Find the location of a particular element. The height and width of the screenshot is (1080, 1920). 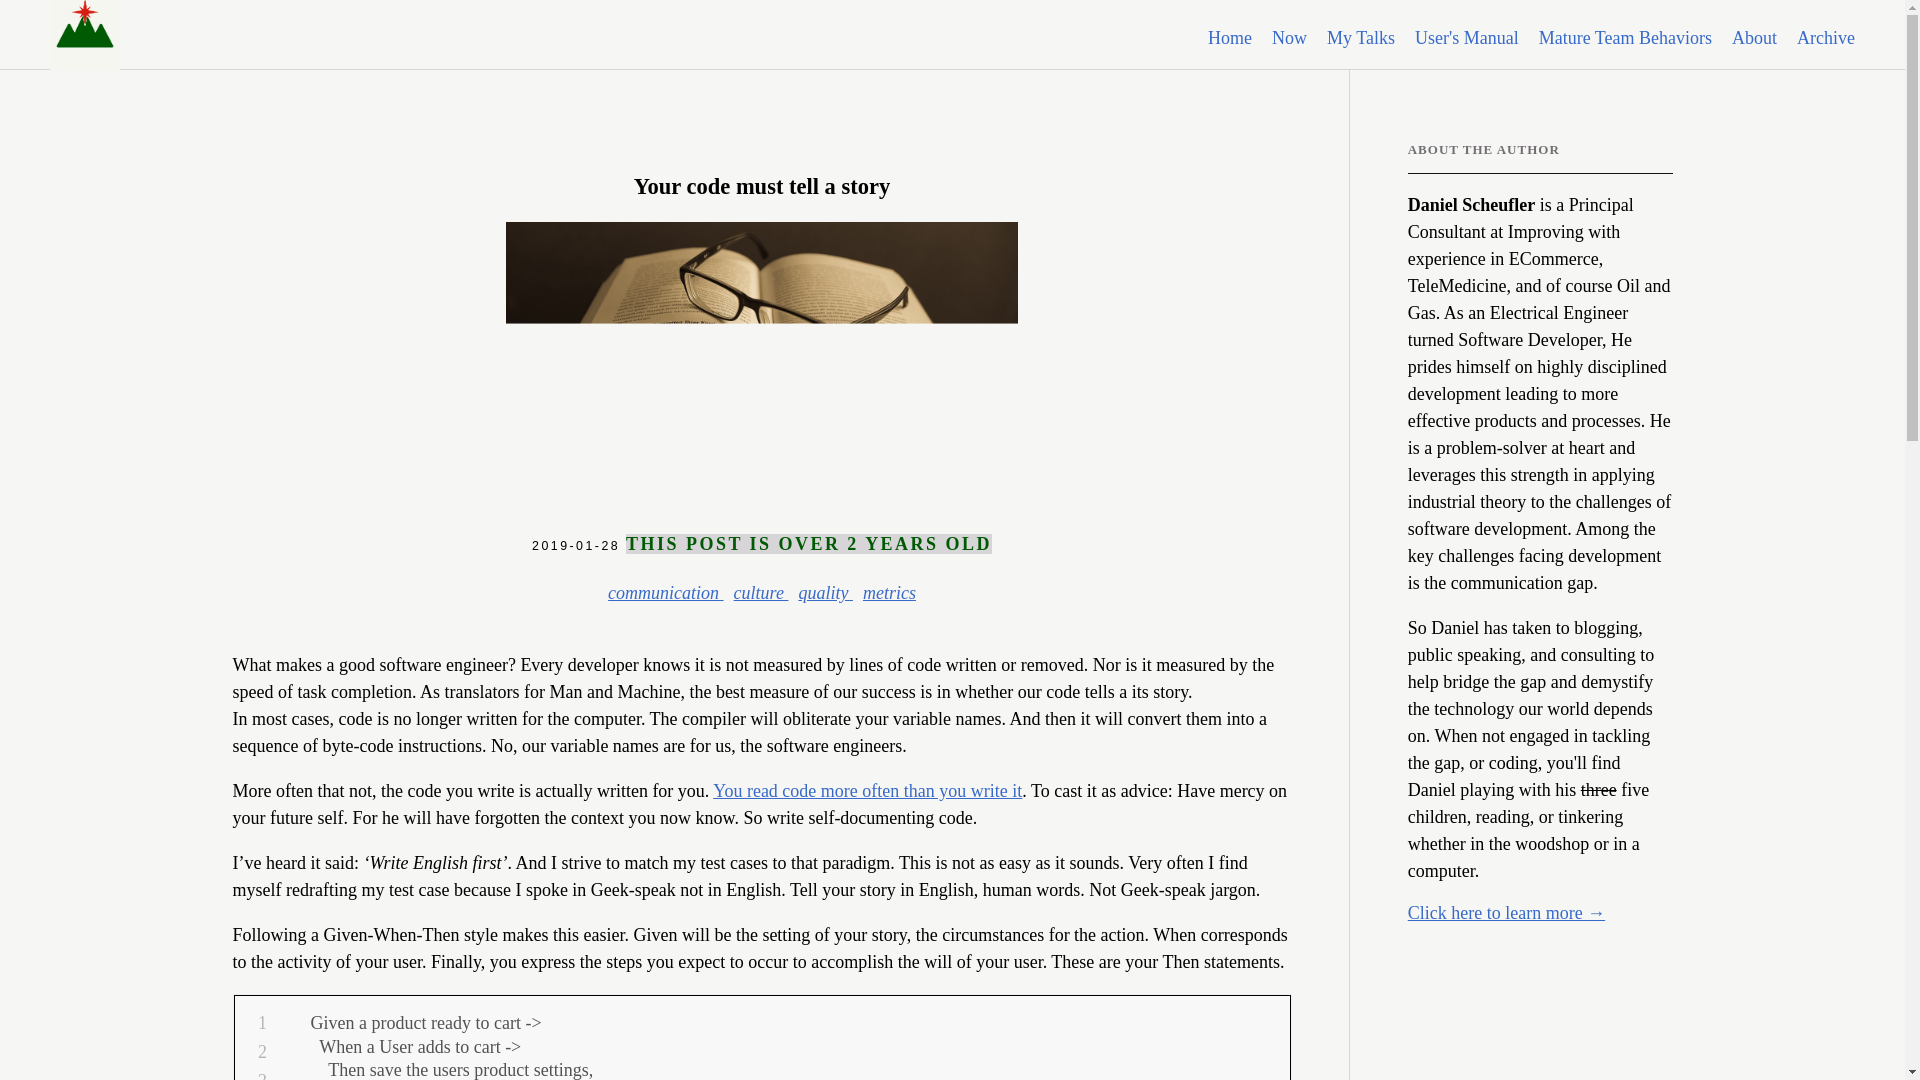

podcast is located at coordinates (1540, 932).